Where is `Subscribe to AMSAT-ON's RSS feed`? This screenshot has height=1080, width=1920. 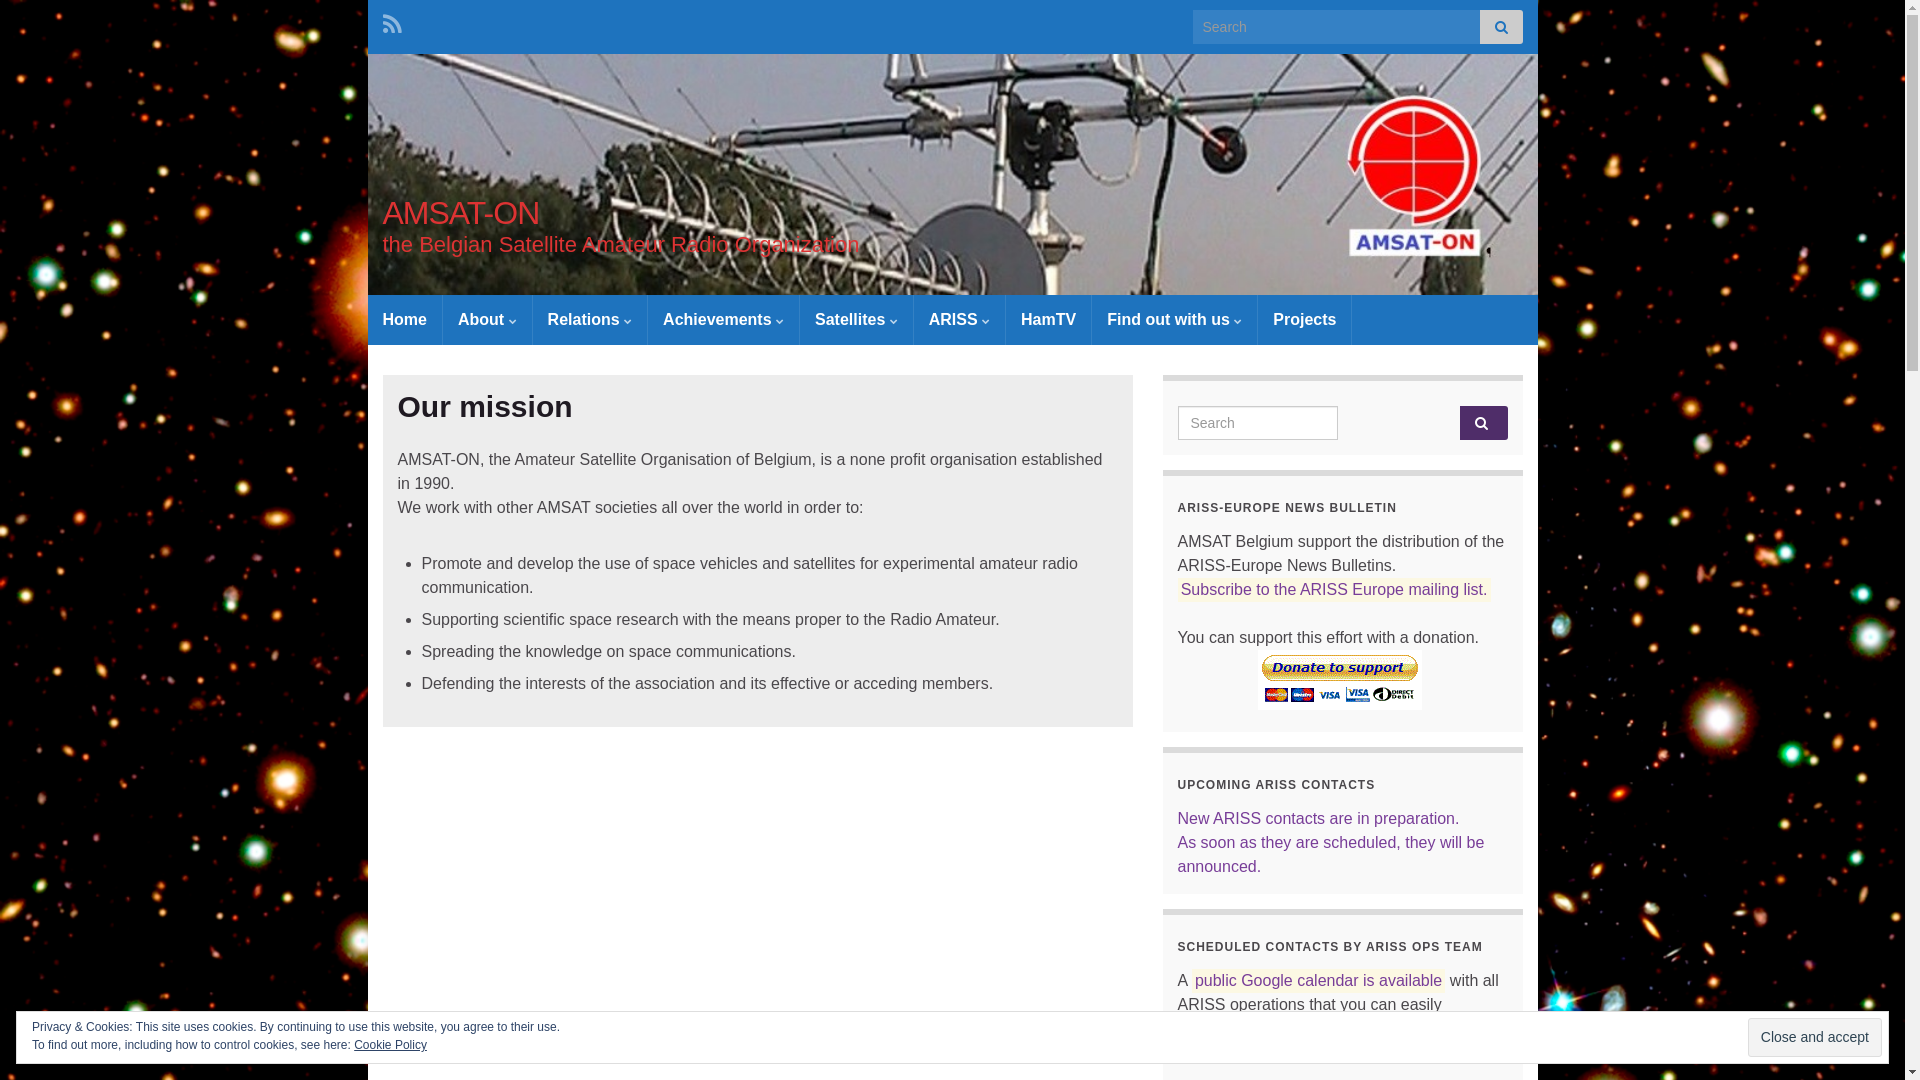 Subscribe to AMSAT-ON's RSS feed is located at coordinates (392, 22).